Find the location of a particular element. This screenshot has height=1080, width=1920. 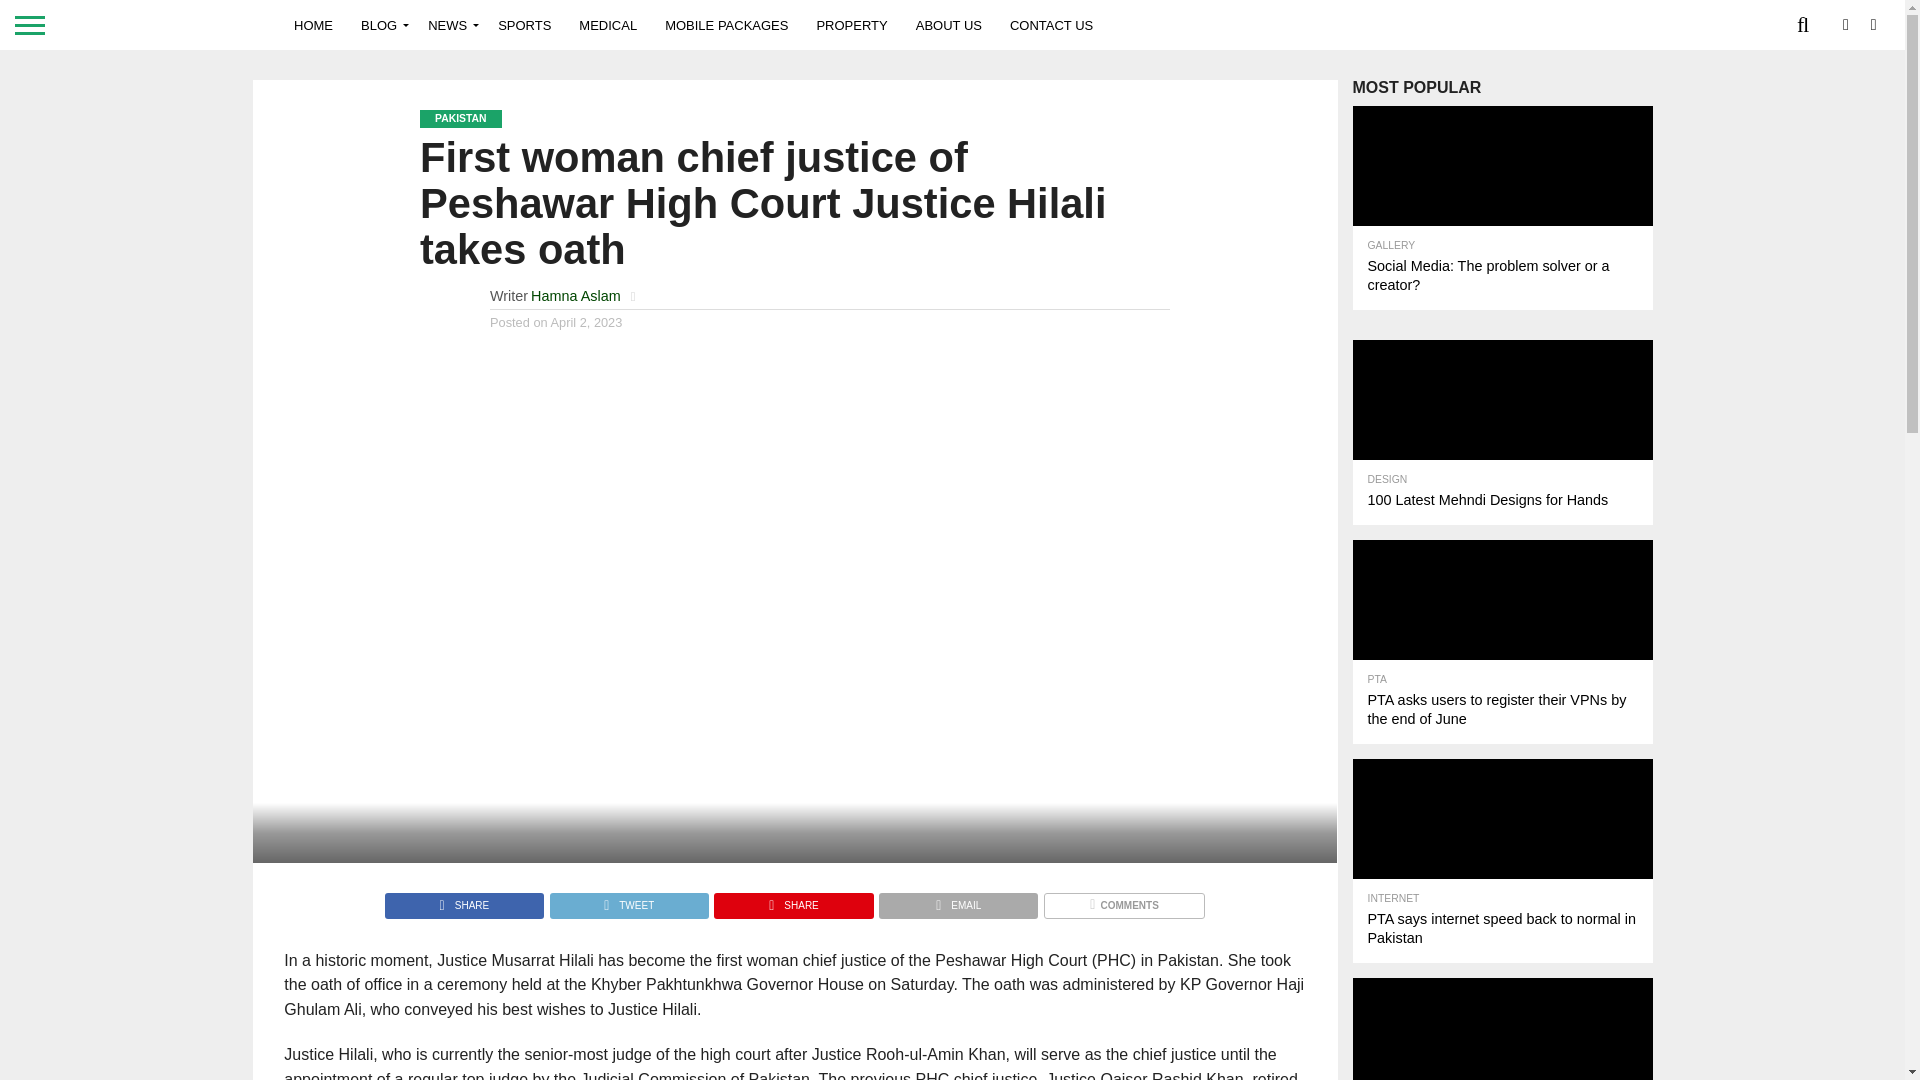

HOME is located at coordinates (314, 24).